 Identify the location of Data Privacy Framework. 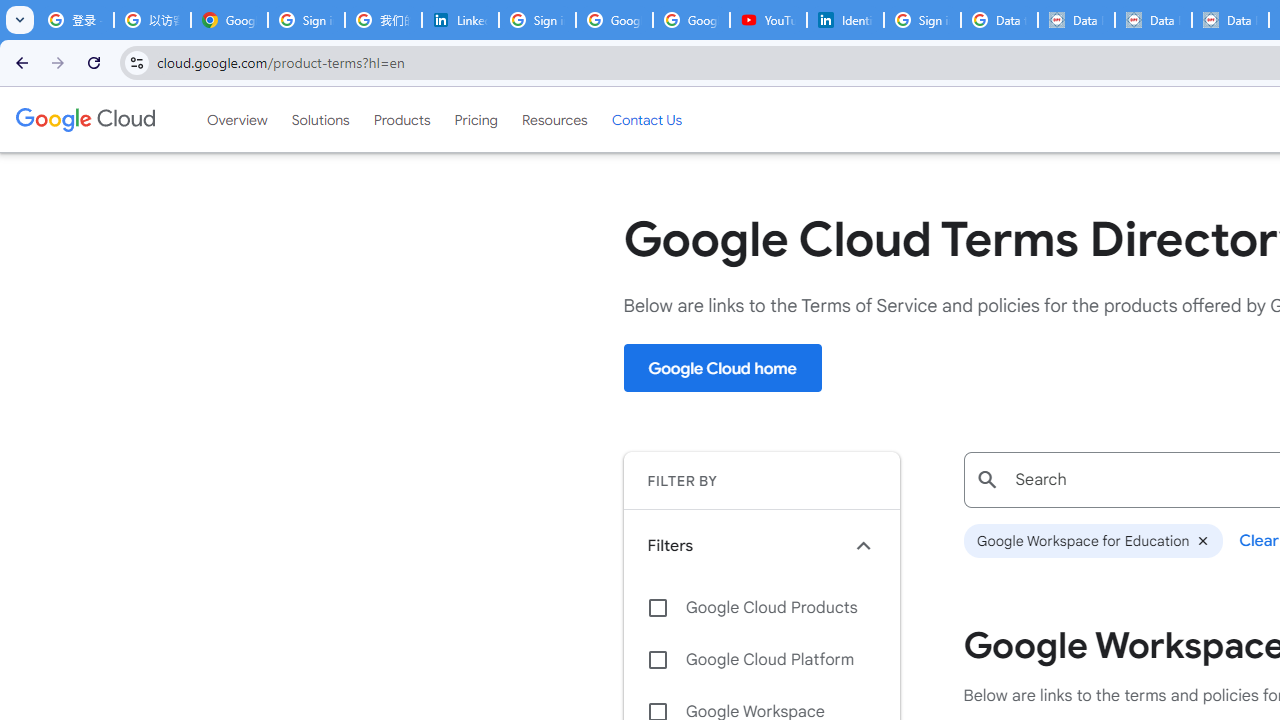
(1076, 20).